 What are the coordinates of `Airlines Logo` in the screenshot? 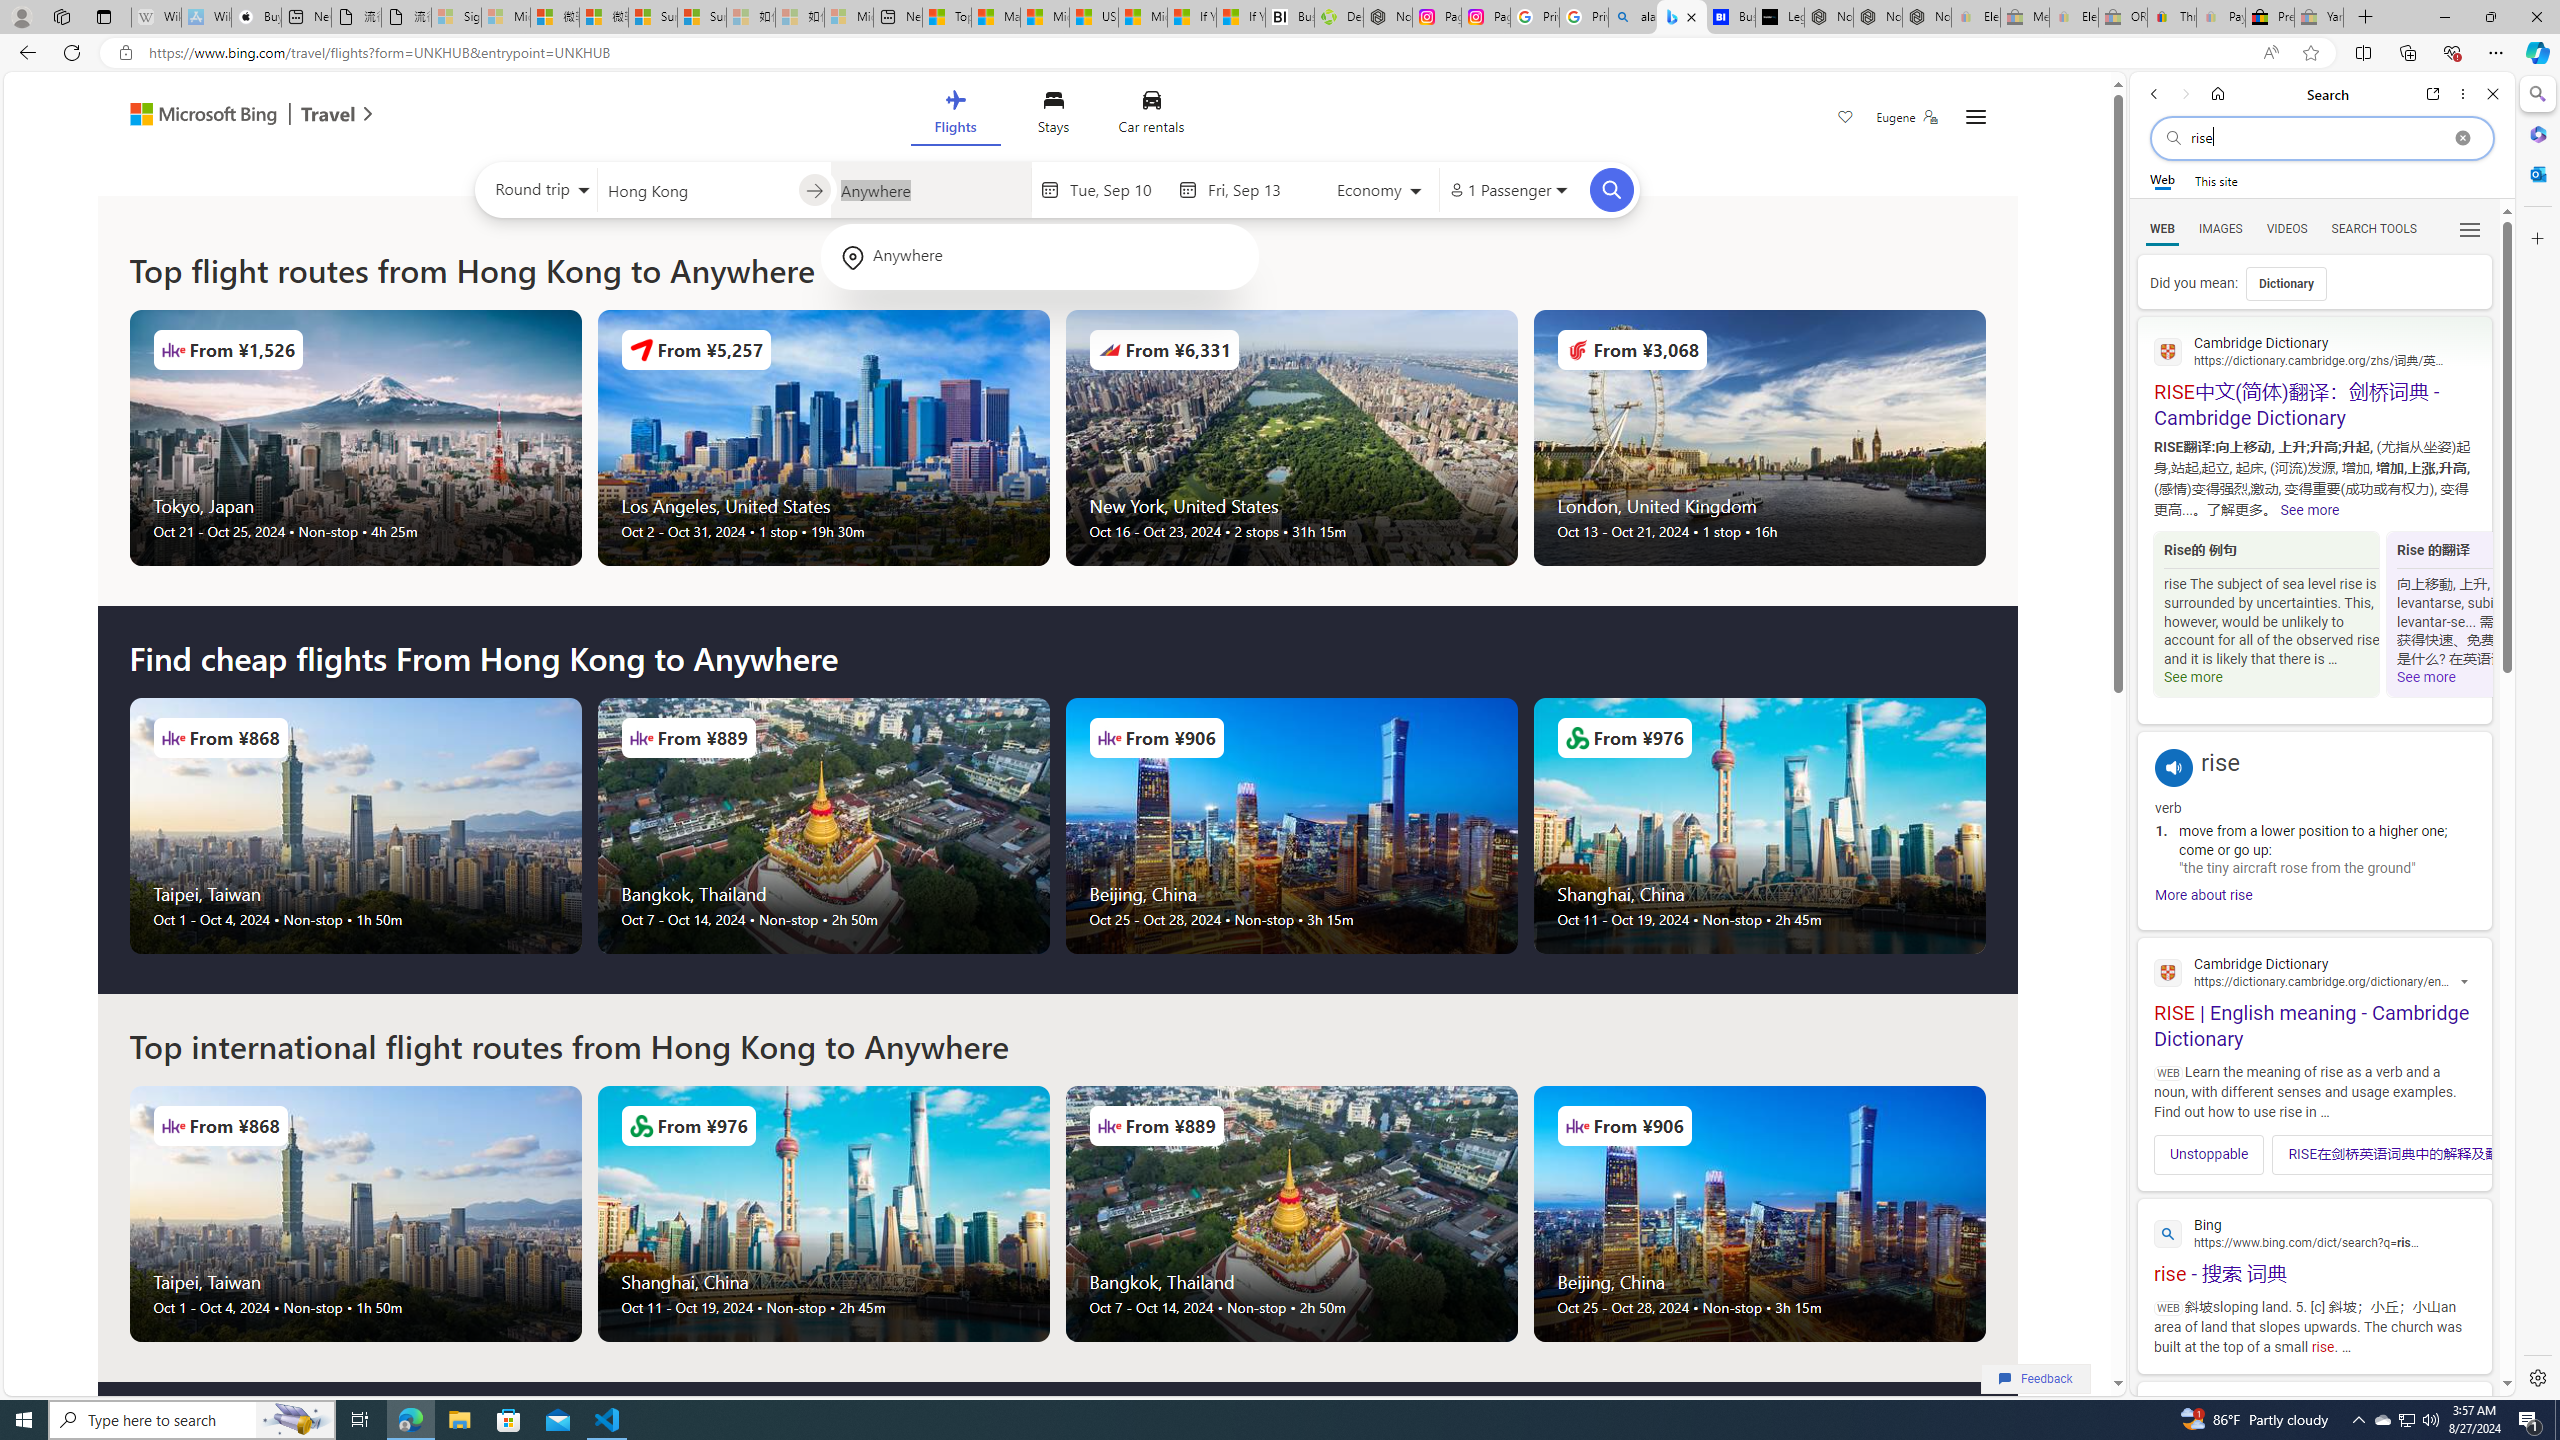 It's located at (1576, 1126).